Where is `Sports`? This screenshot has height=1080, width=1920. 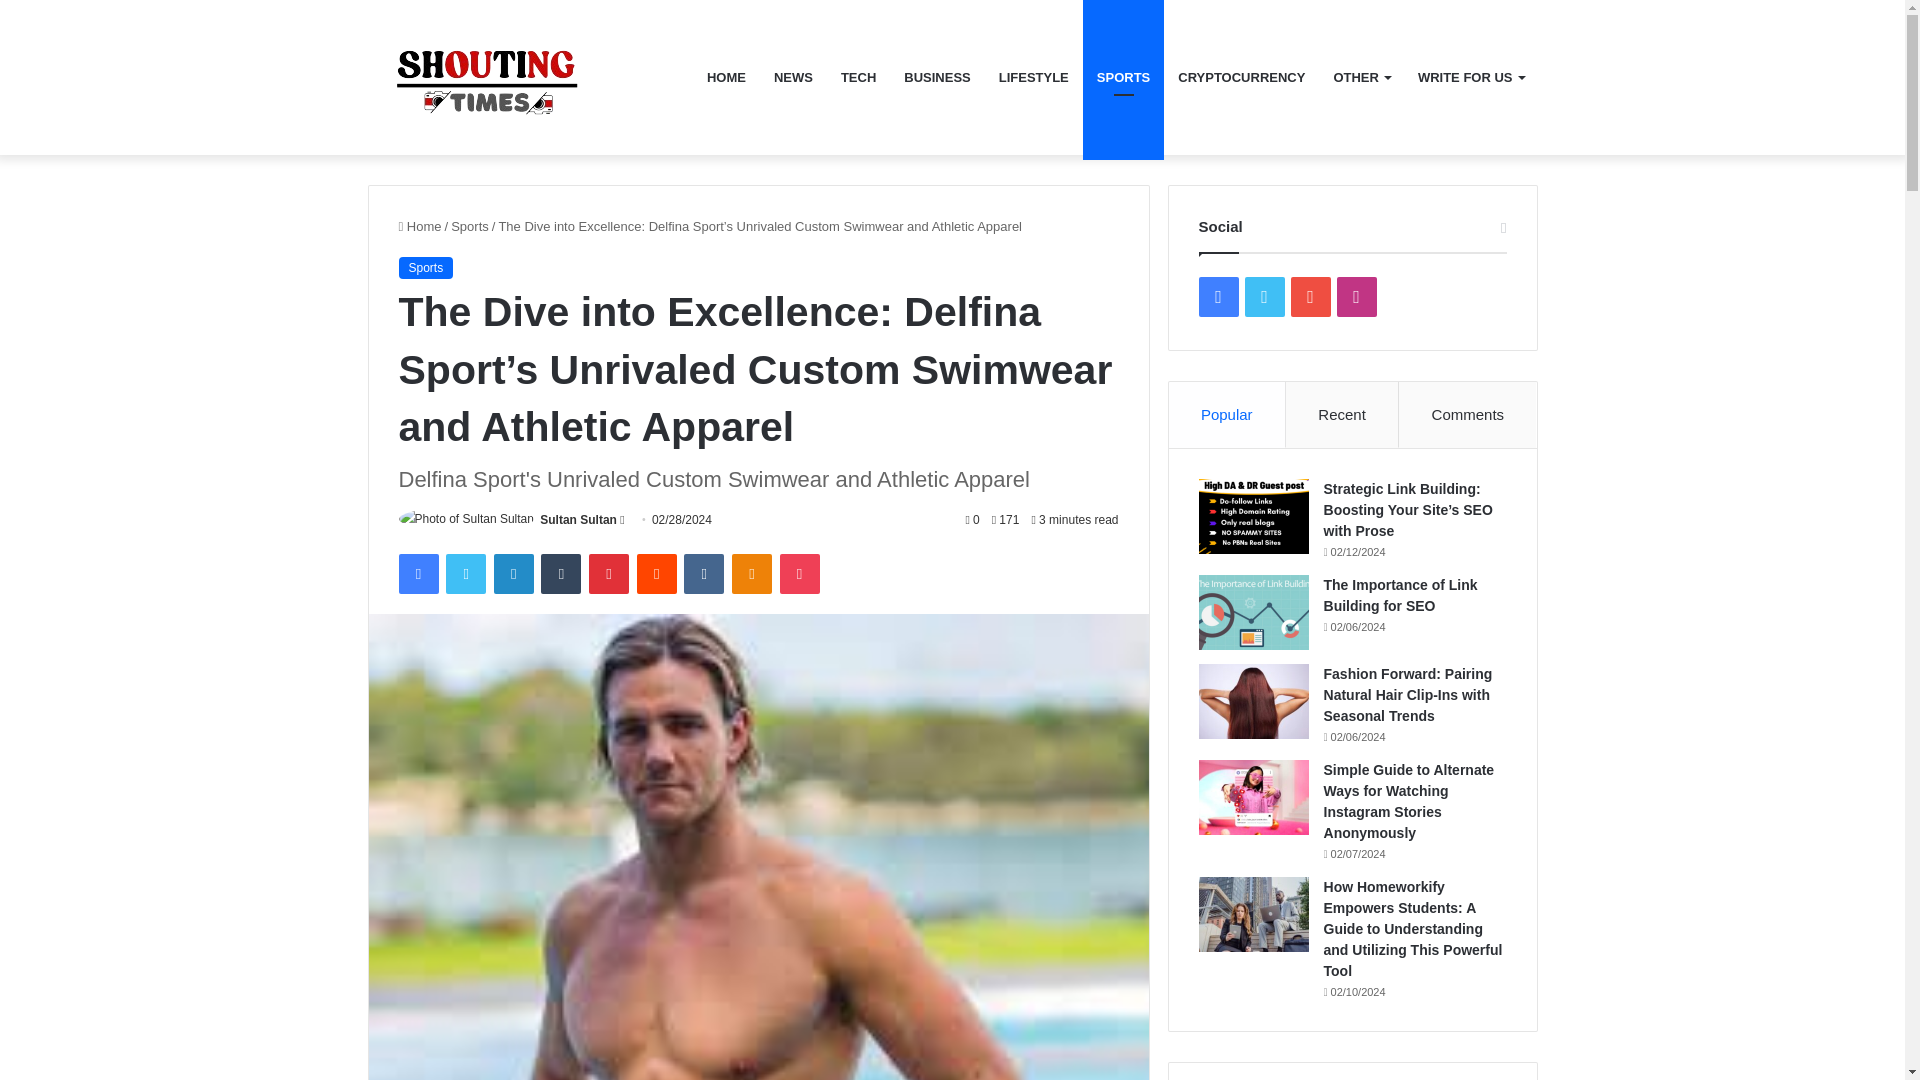
Sports is located at coordinates (470, 226).